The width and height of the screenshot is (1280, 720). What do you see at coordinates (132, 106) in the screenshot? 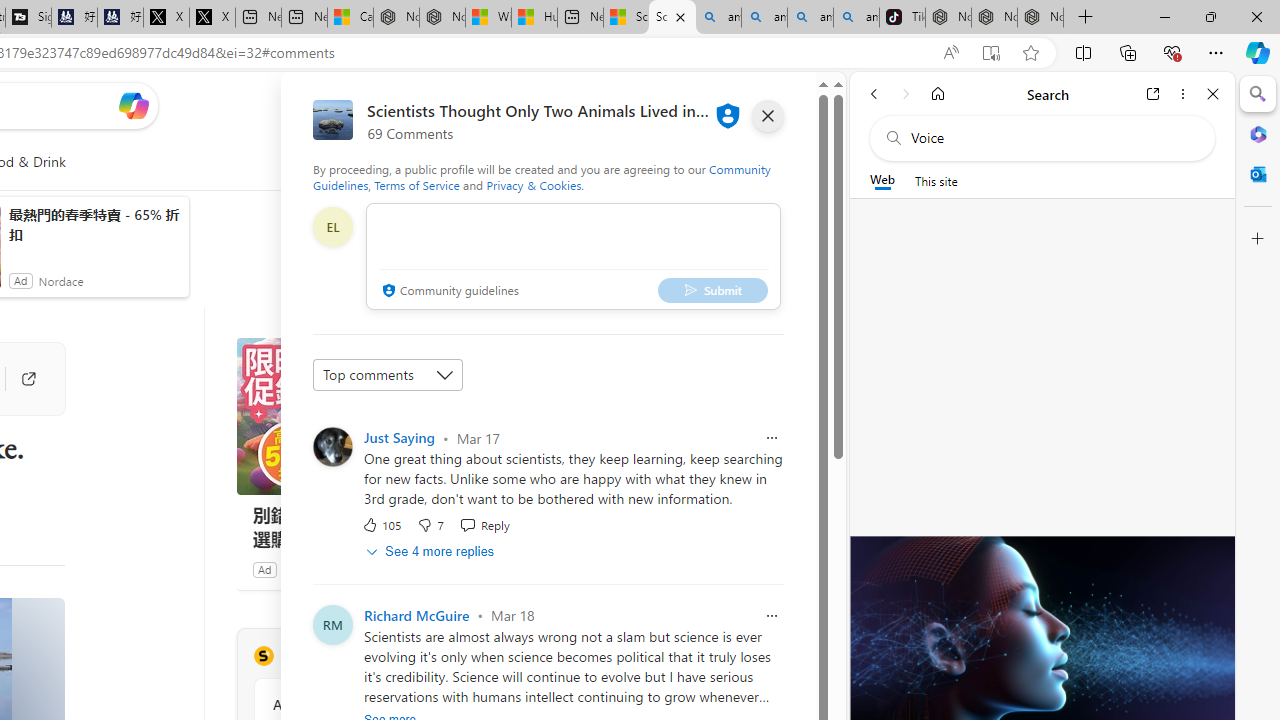
I see `Open Copilot` at bounding box center [132, 106].